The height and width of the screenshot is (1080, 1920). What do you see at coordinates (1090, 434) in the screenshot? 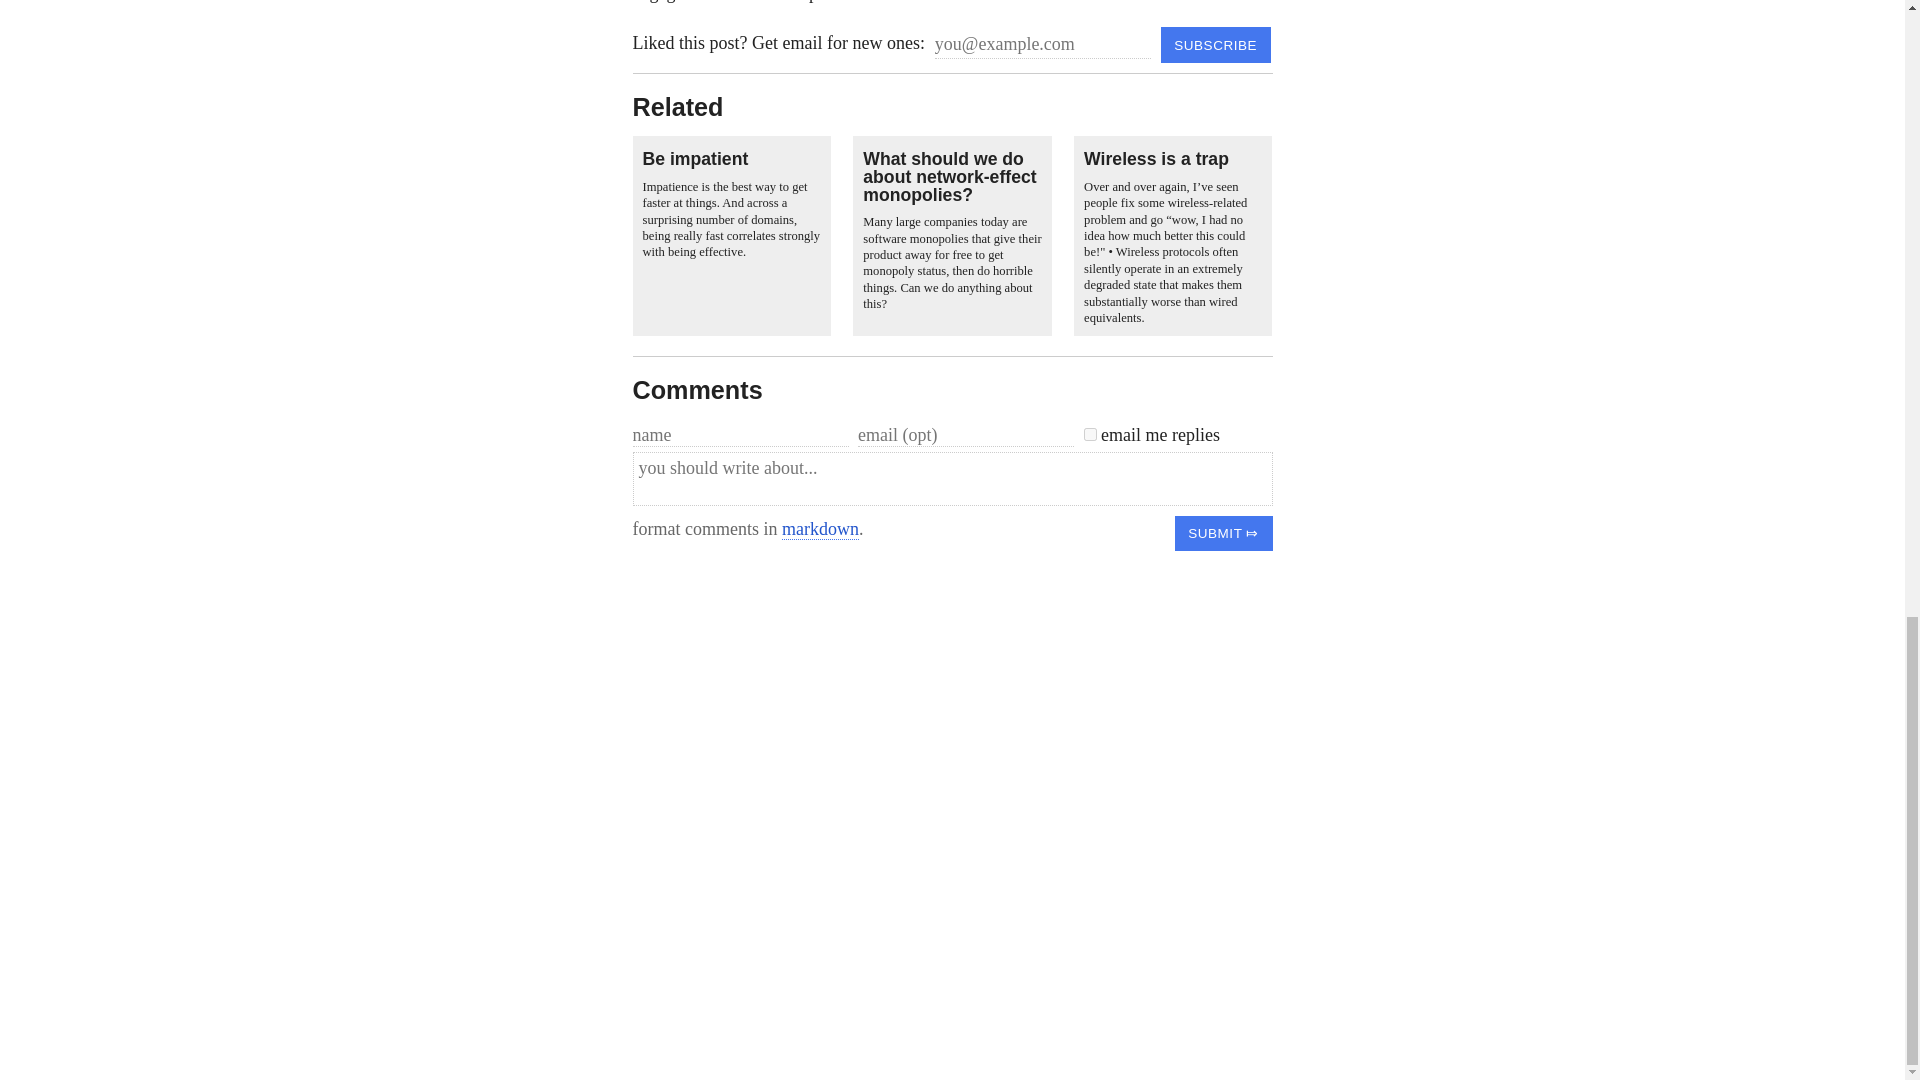
I see `email` at bounding box center [1090, 434].